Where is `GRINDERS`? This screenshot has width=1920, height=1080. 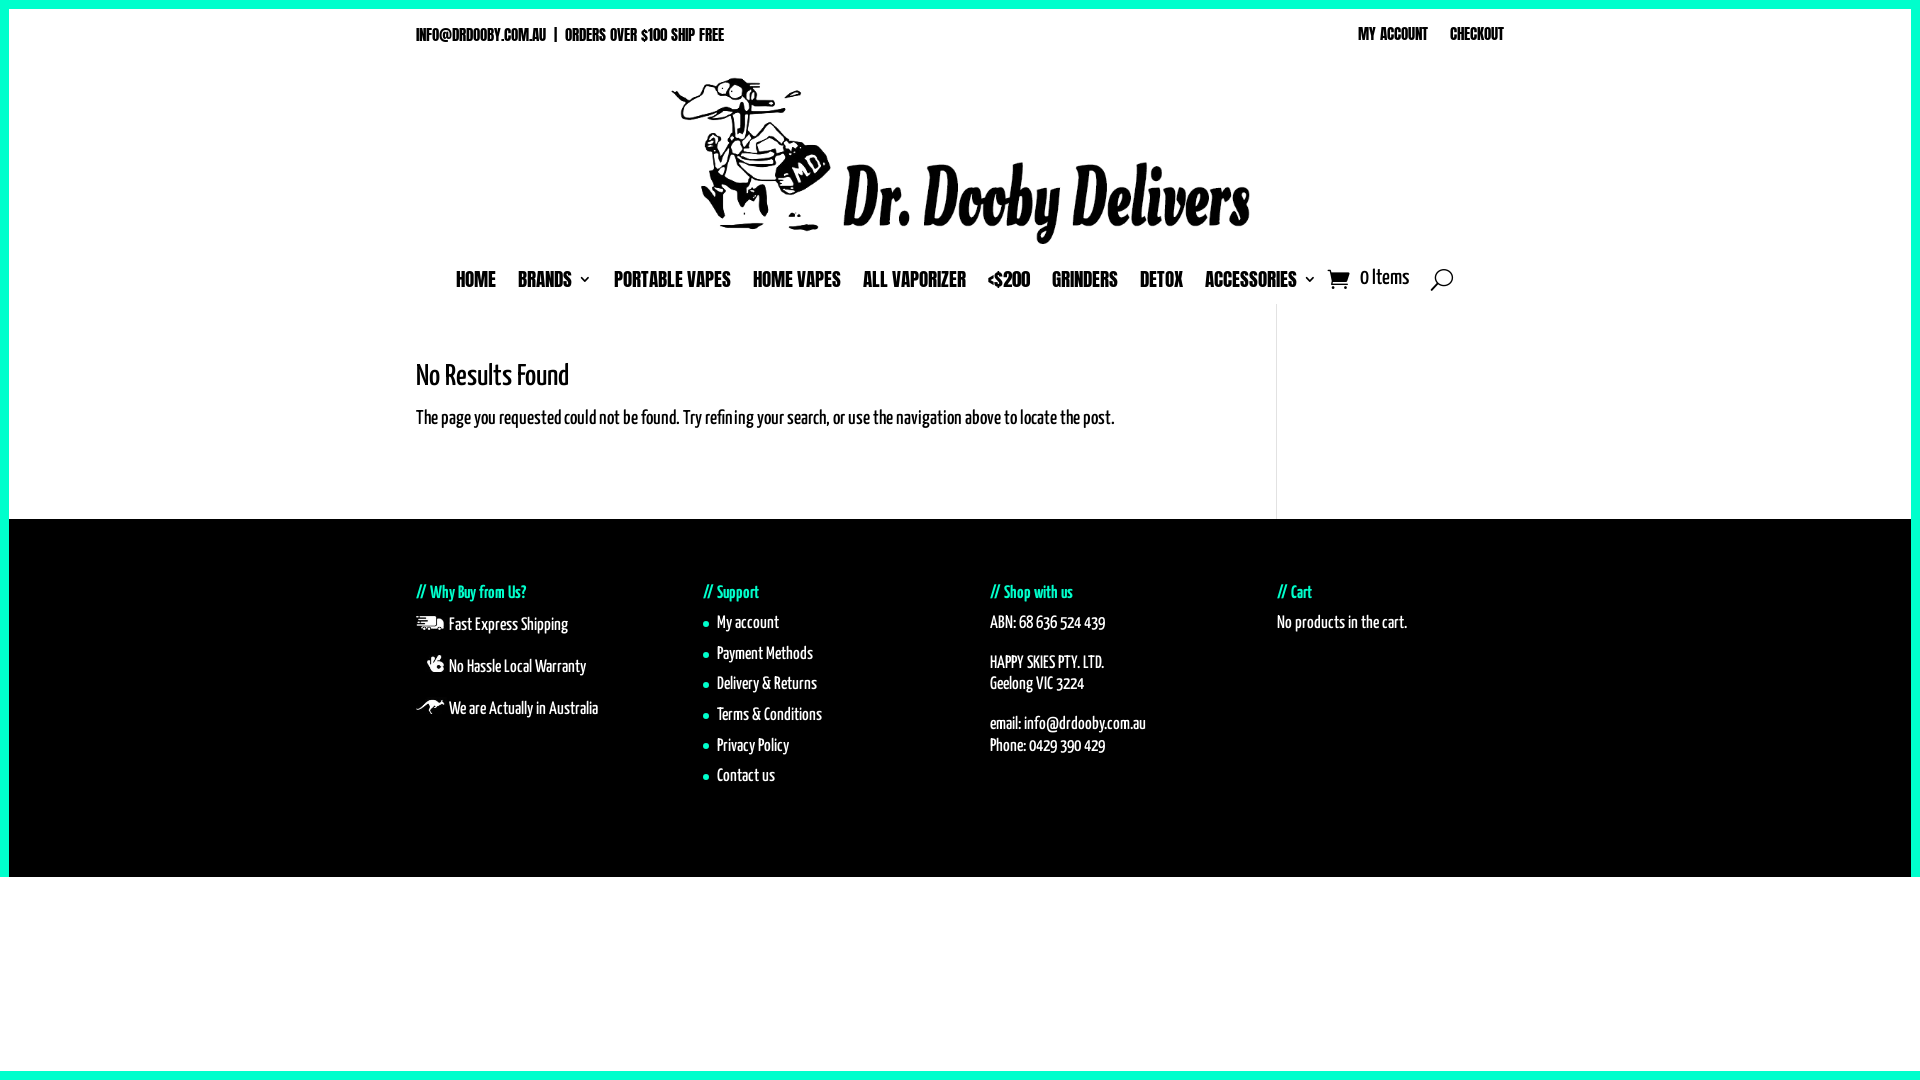 GRINDERS is located at coordinates (1085, 283).